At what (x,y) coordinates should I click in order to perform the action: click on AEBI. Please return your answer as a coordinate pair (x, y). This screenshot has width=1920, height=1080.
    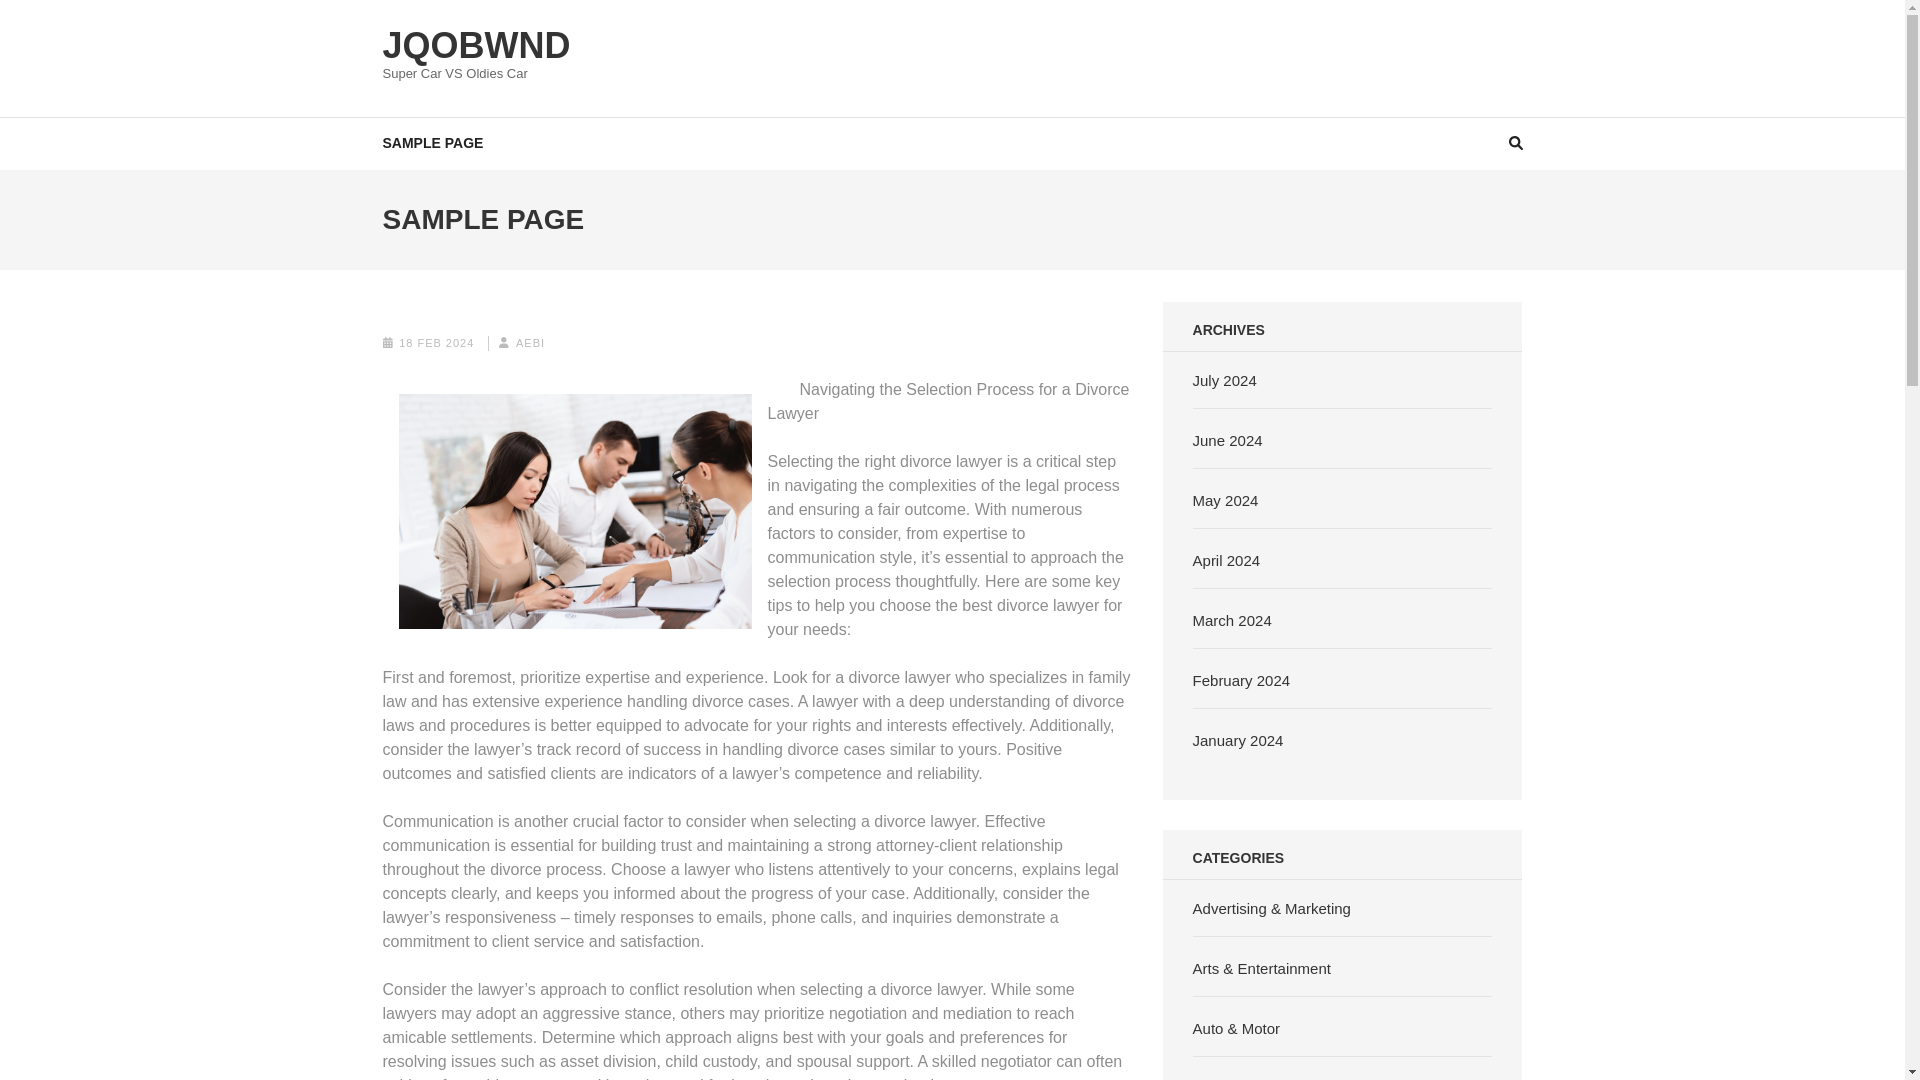
    Looking at the image, I should click on (530, 341).